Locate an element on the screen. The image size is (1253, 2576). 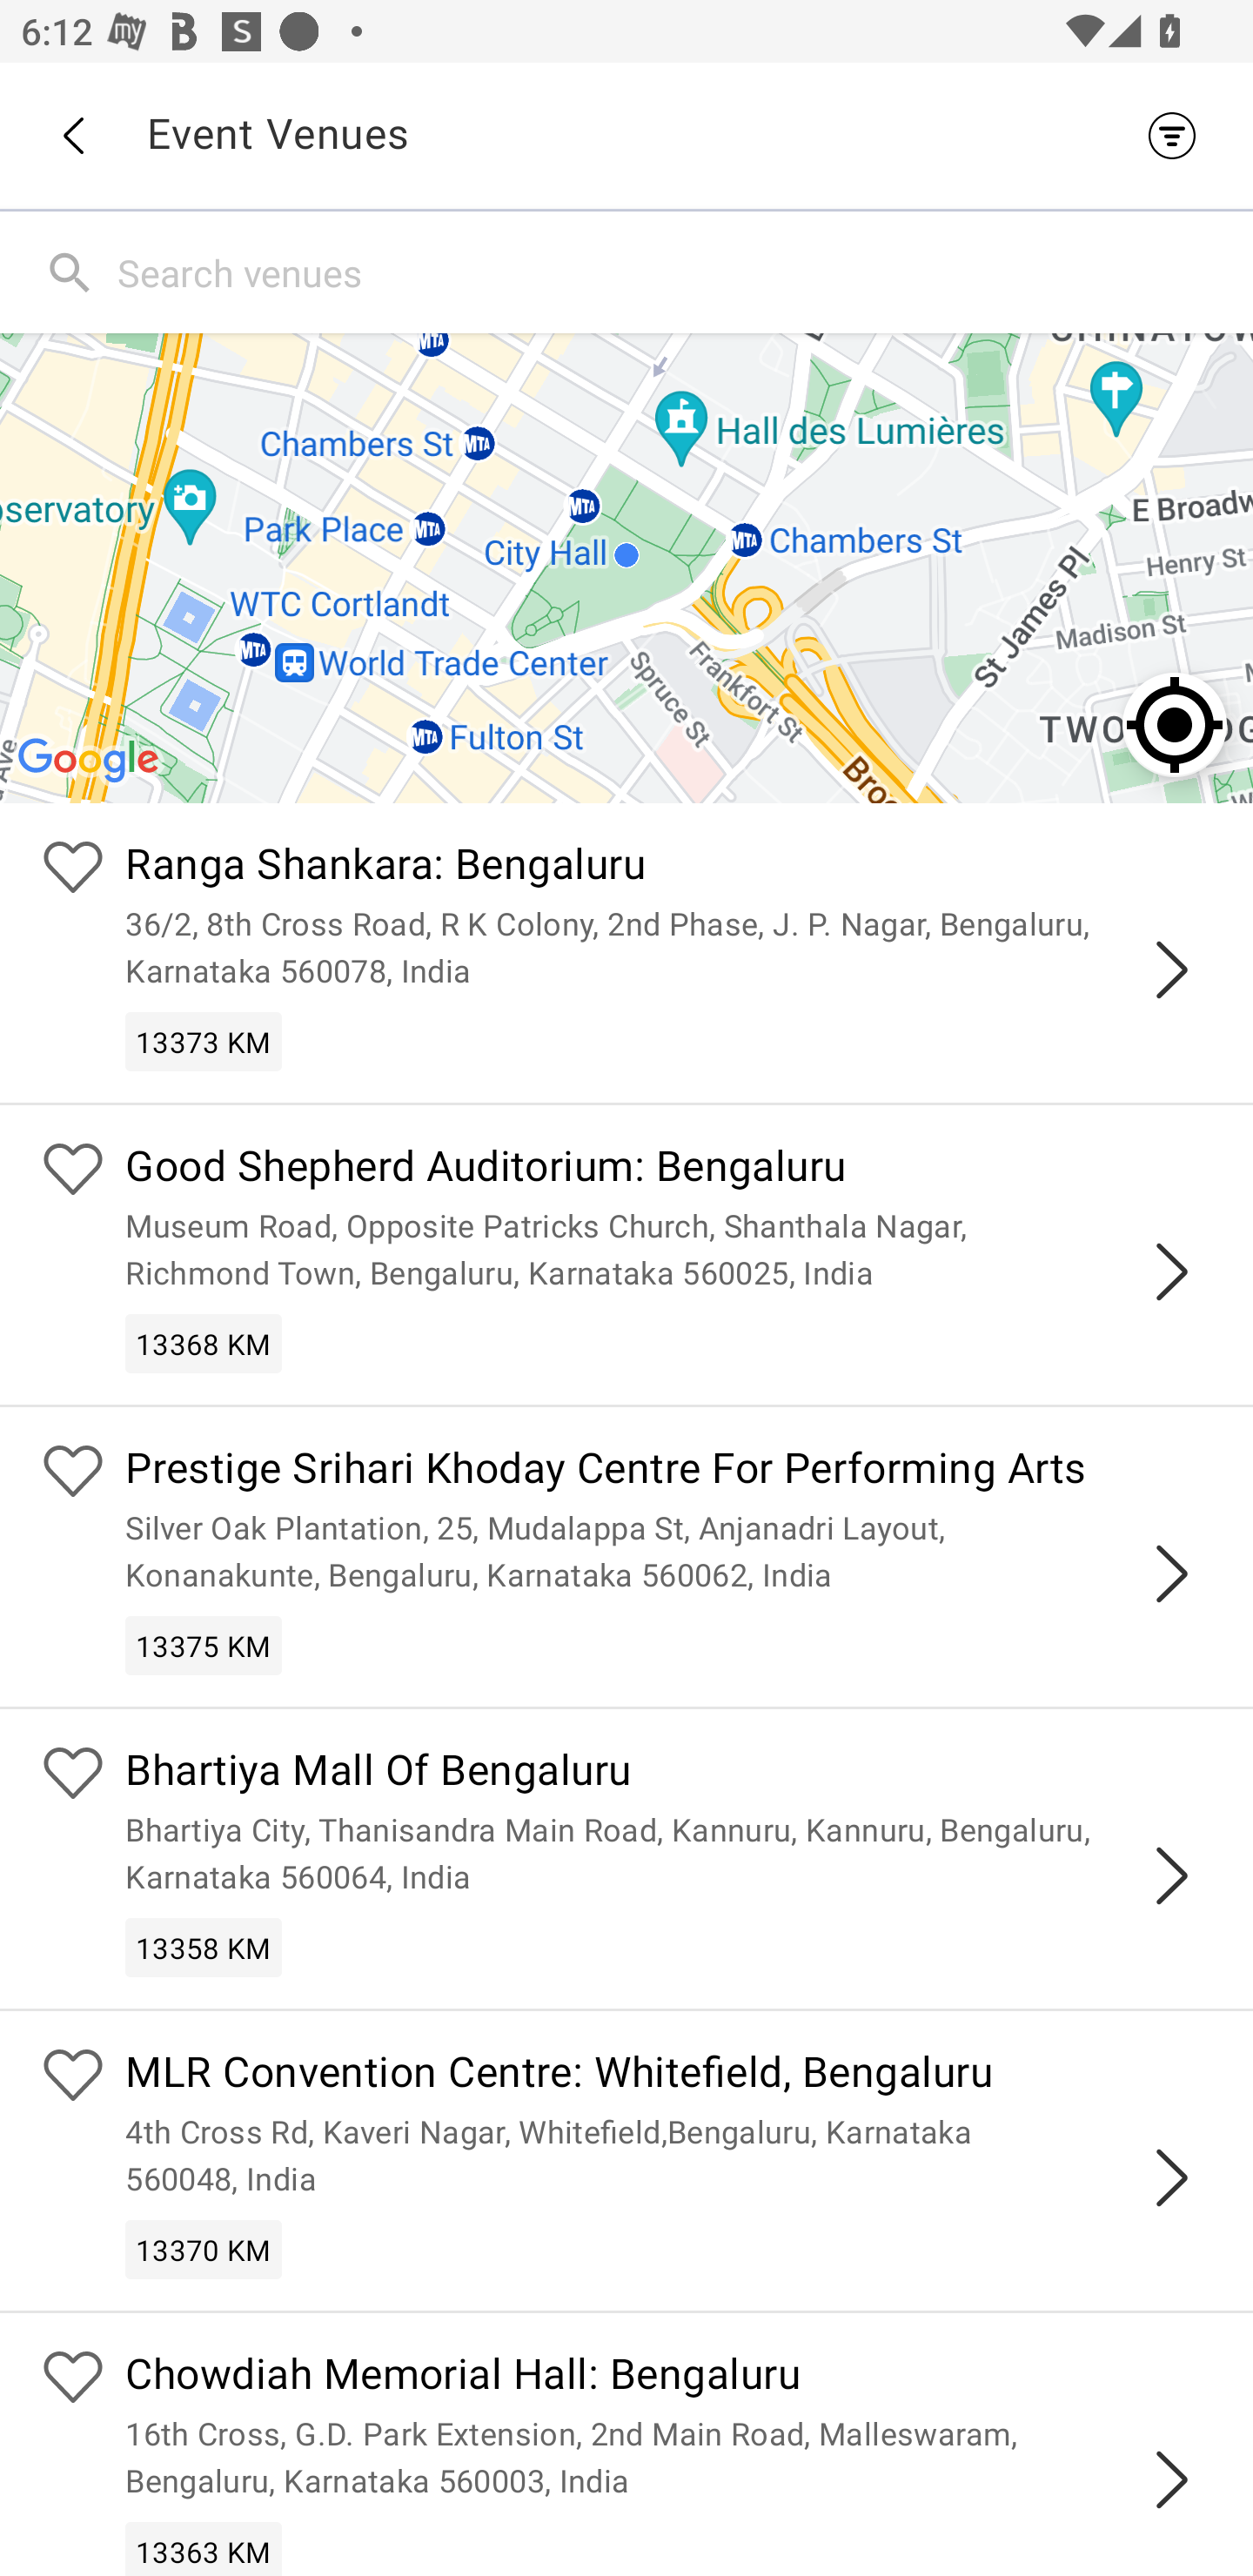
 is located at coordinates (1171, 1876).